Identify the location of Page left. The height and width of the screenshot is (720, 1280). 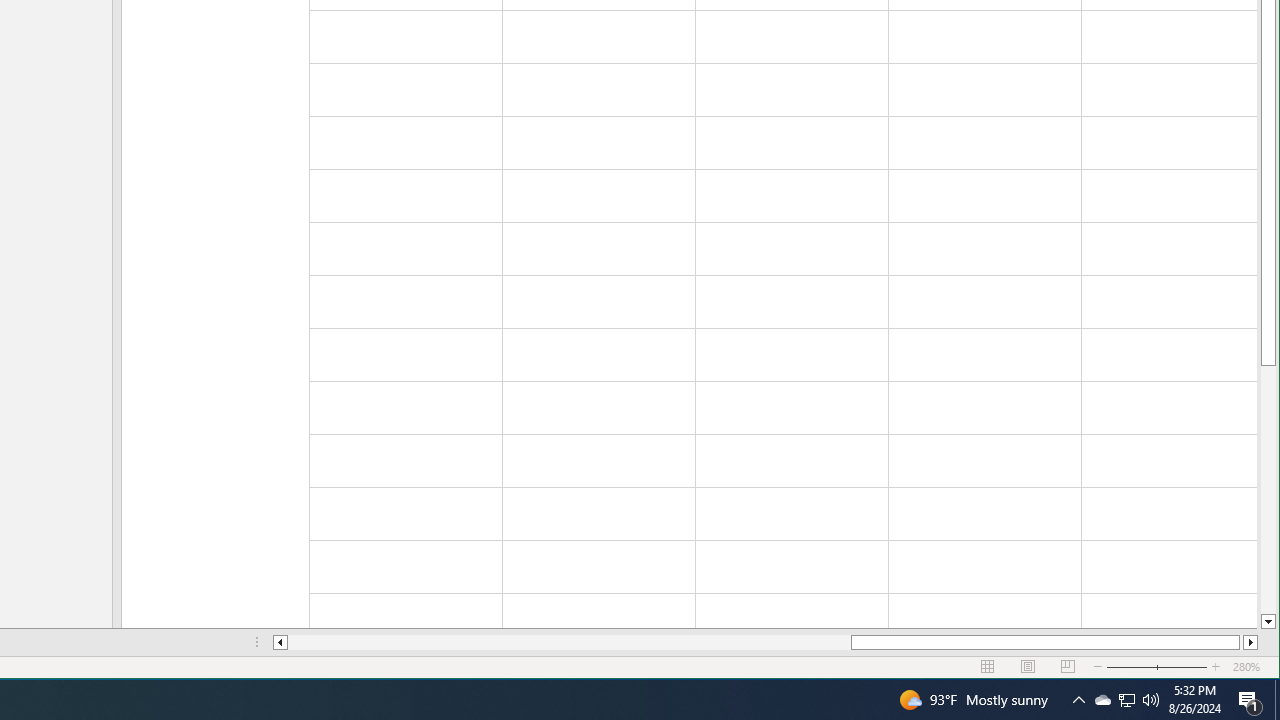
(570, 642).